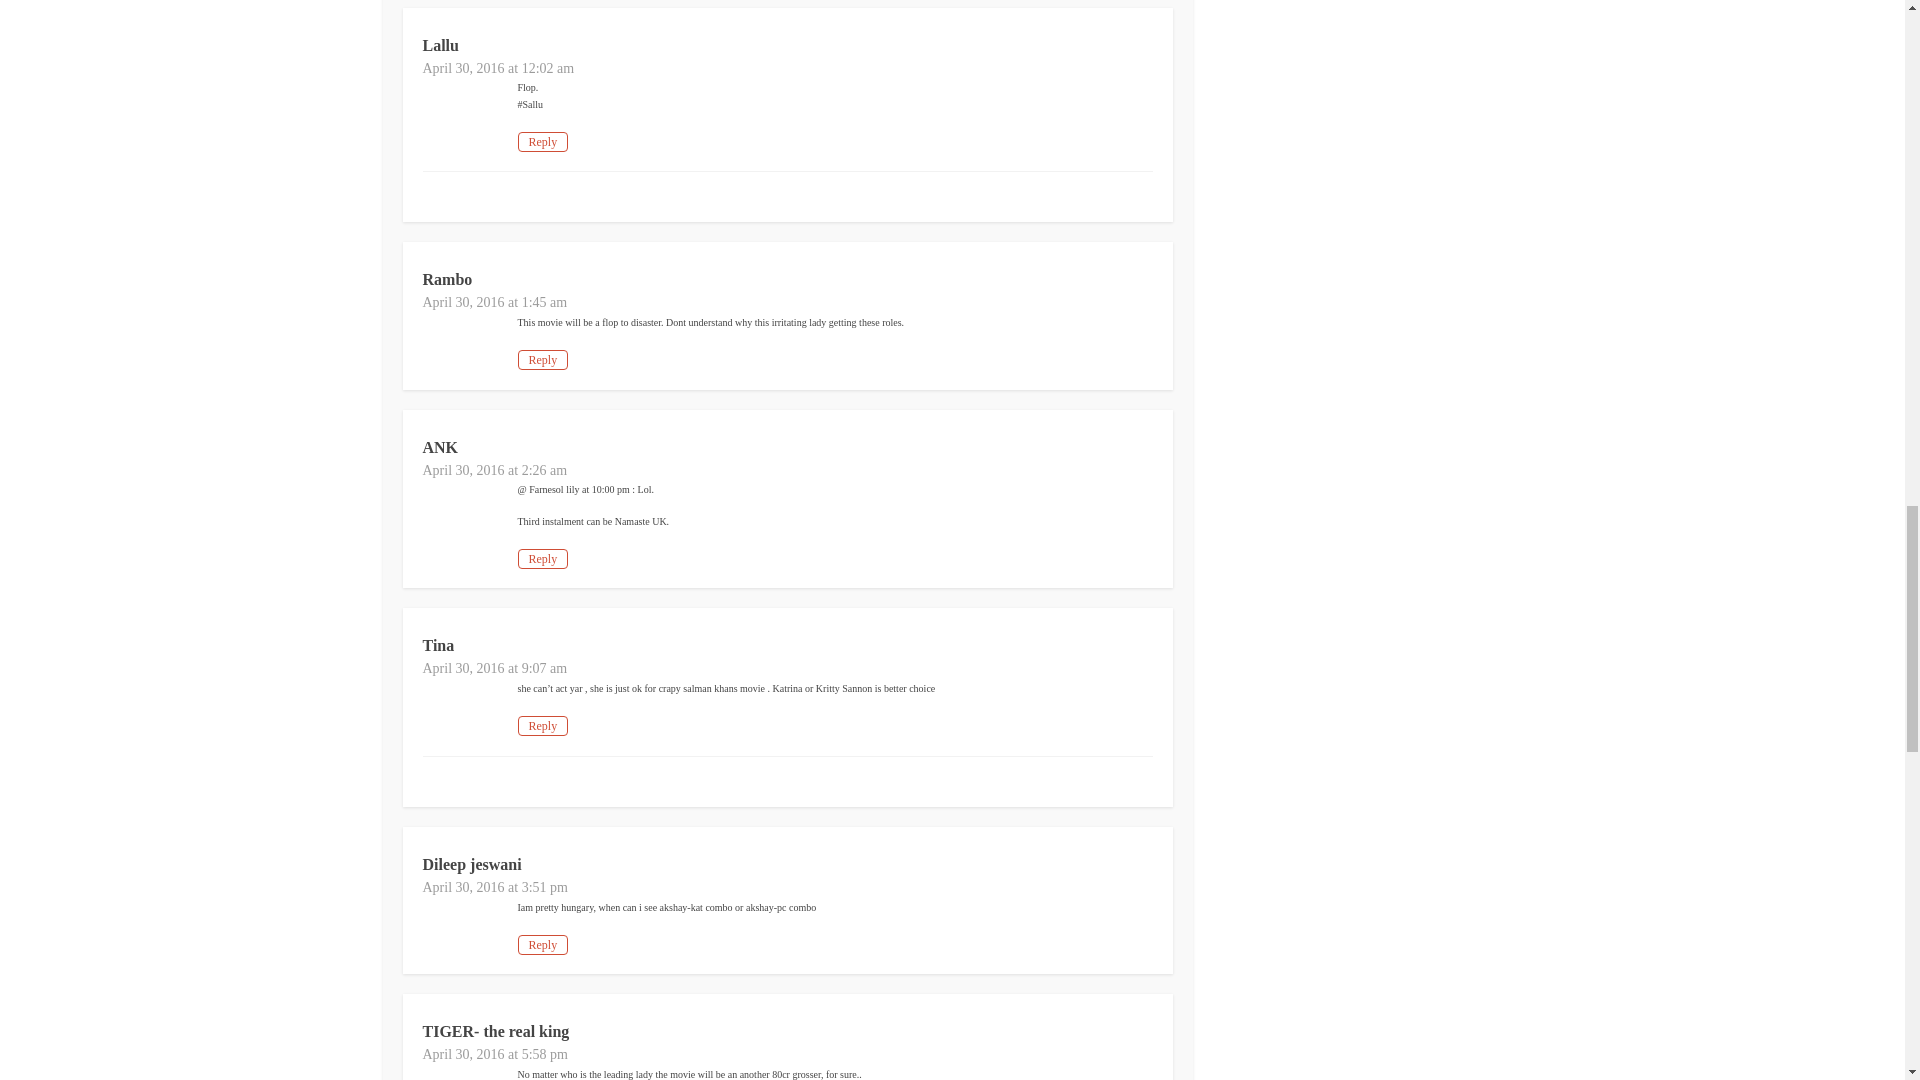 The height and width of the screenshot is (1080, 1920). Describe the element at coordinates (494, 668) in the screenshot. I see `April 30, 2016 at 9:07 am` at that location.